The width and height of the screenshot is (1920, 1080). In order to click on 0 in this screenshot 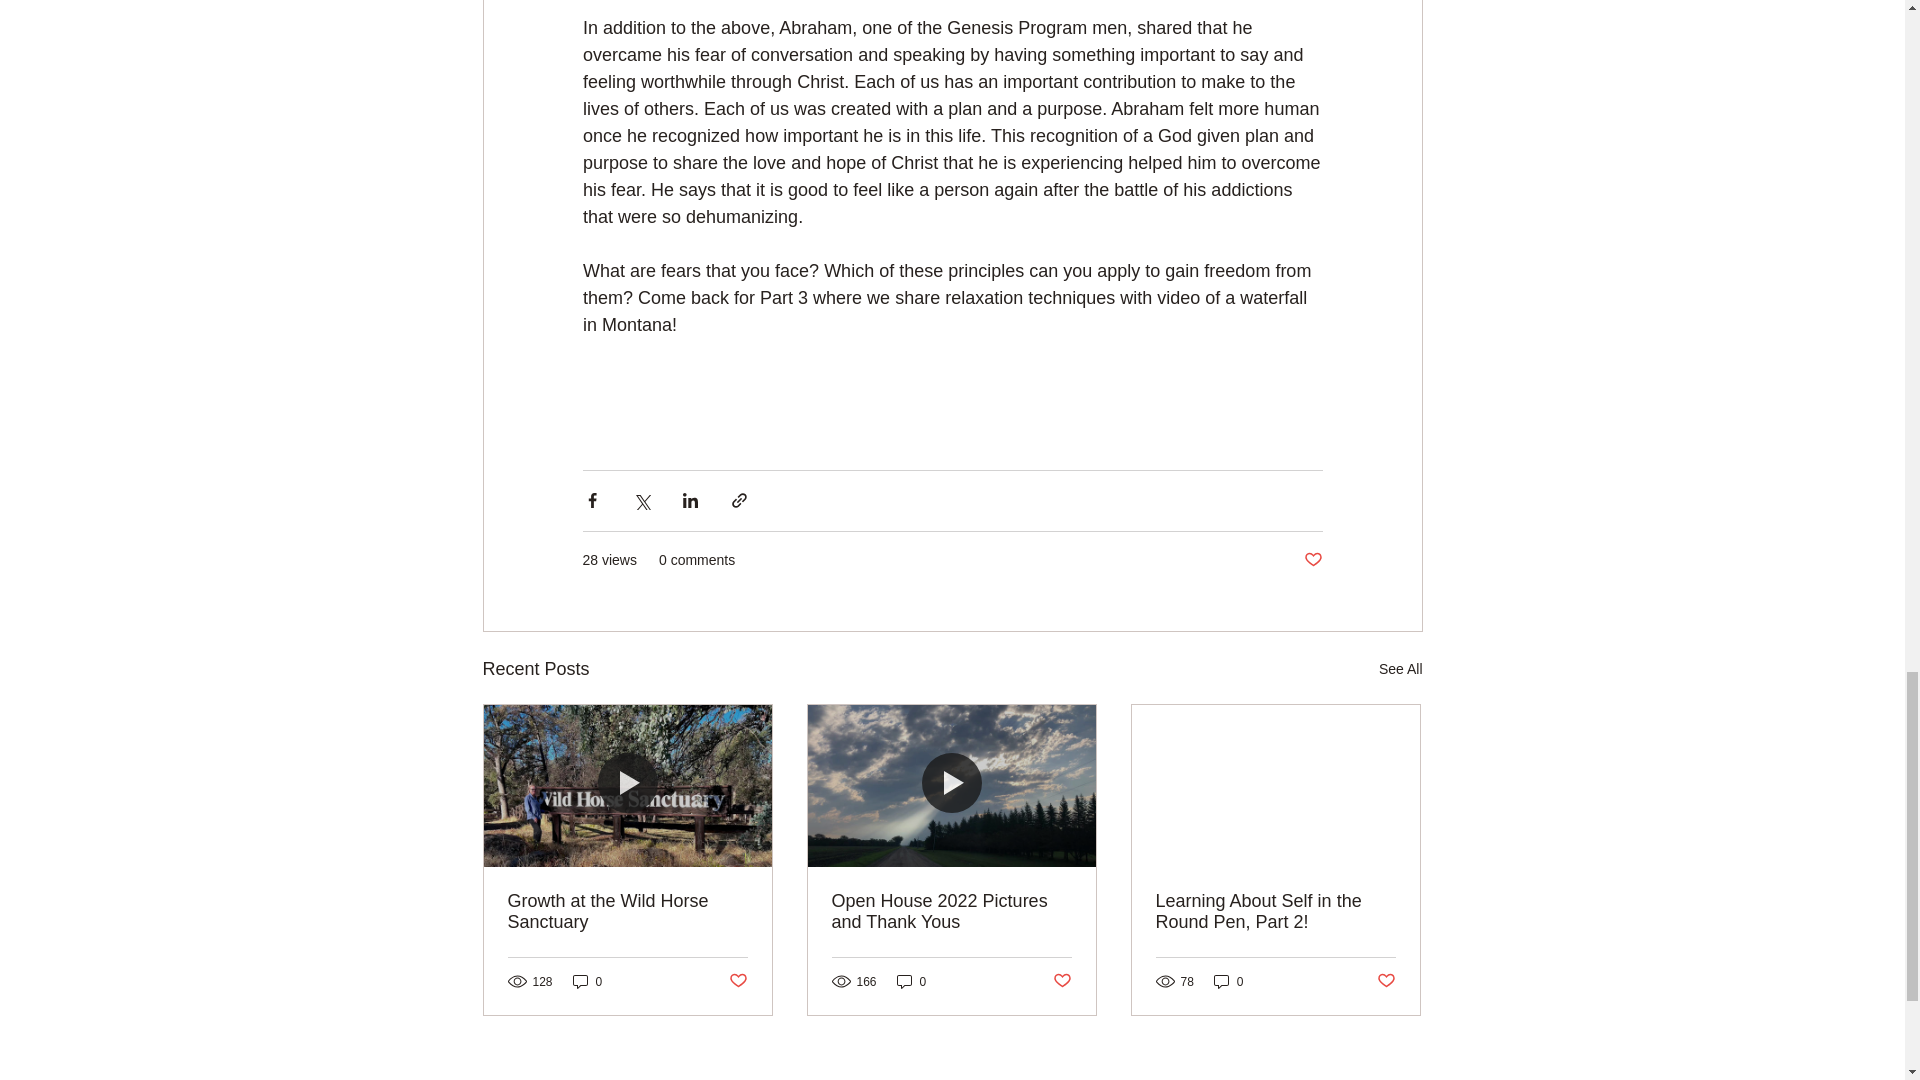, I will do `click(912, 982)`.